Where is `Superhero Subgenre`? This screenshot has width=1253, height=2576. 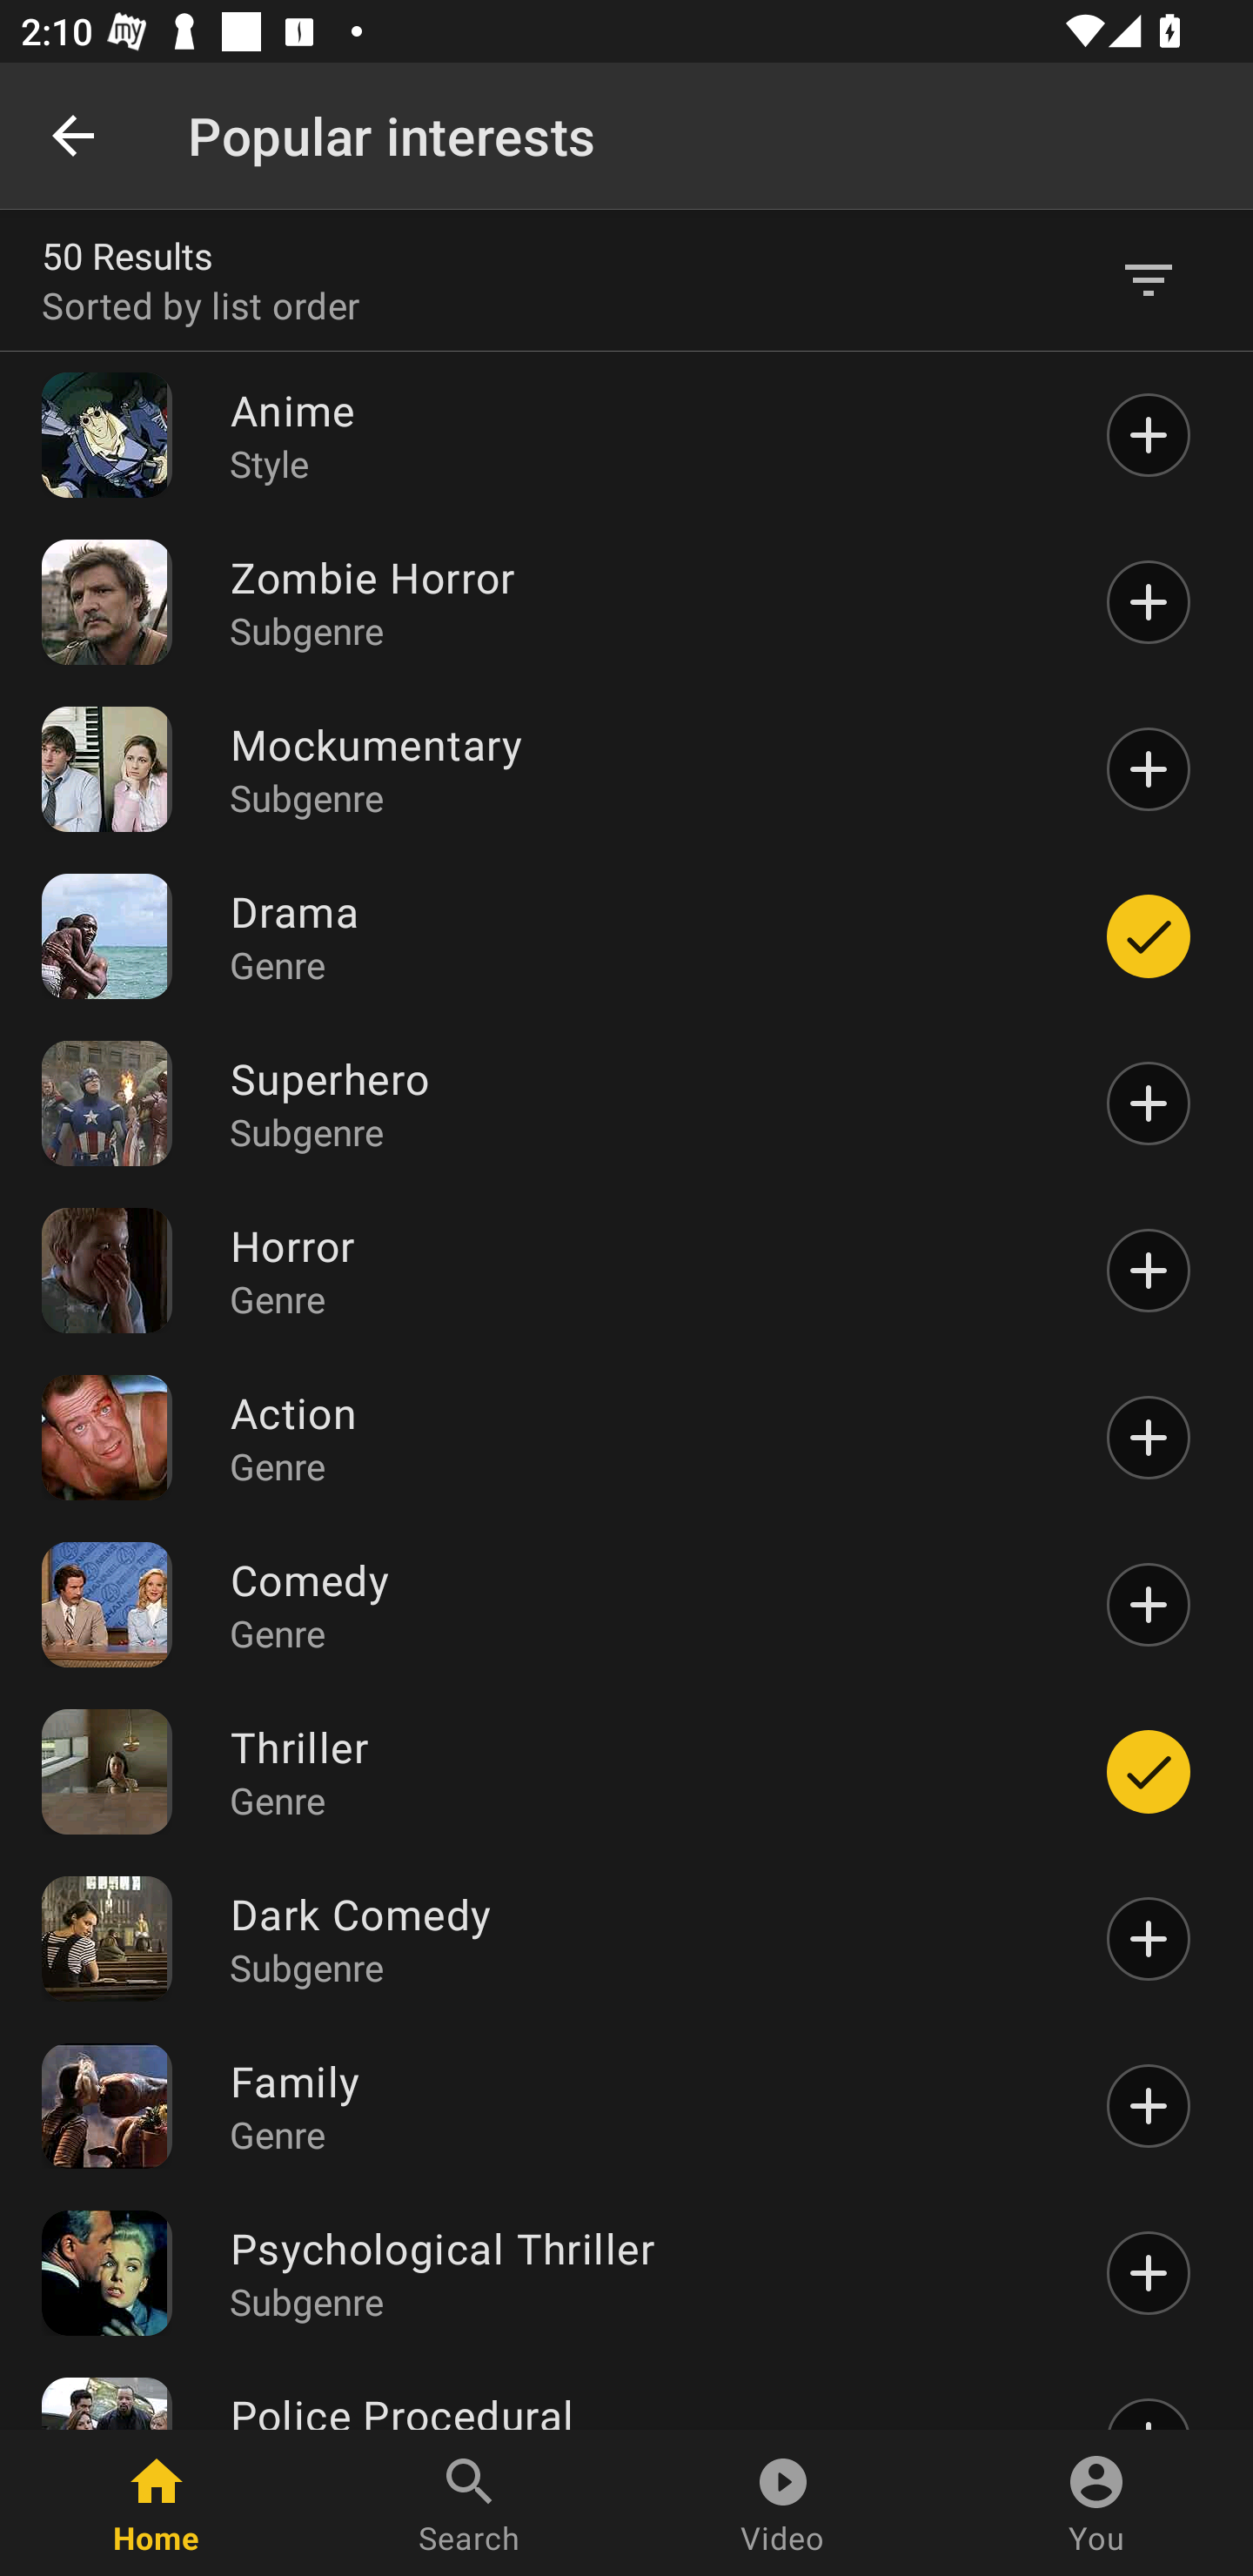 Superhero Subgenre is located at coordinates (642, 1104).